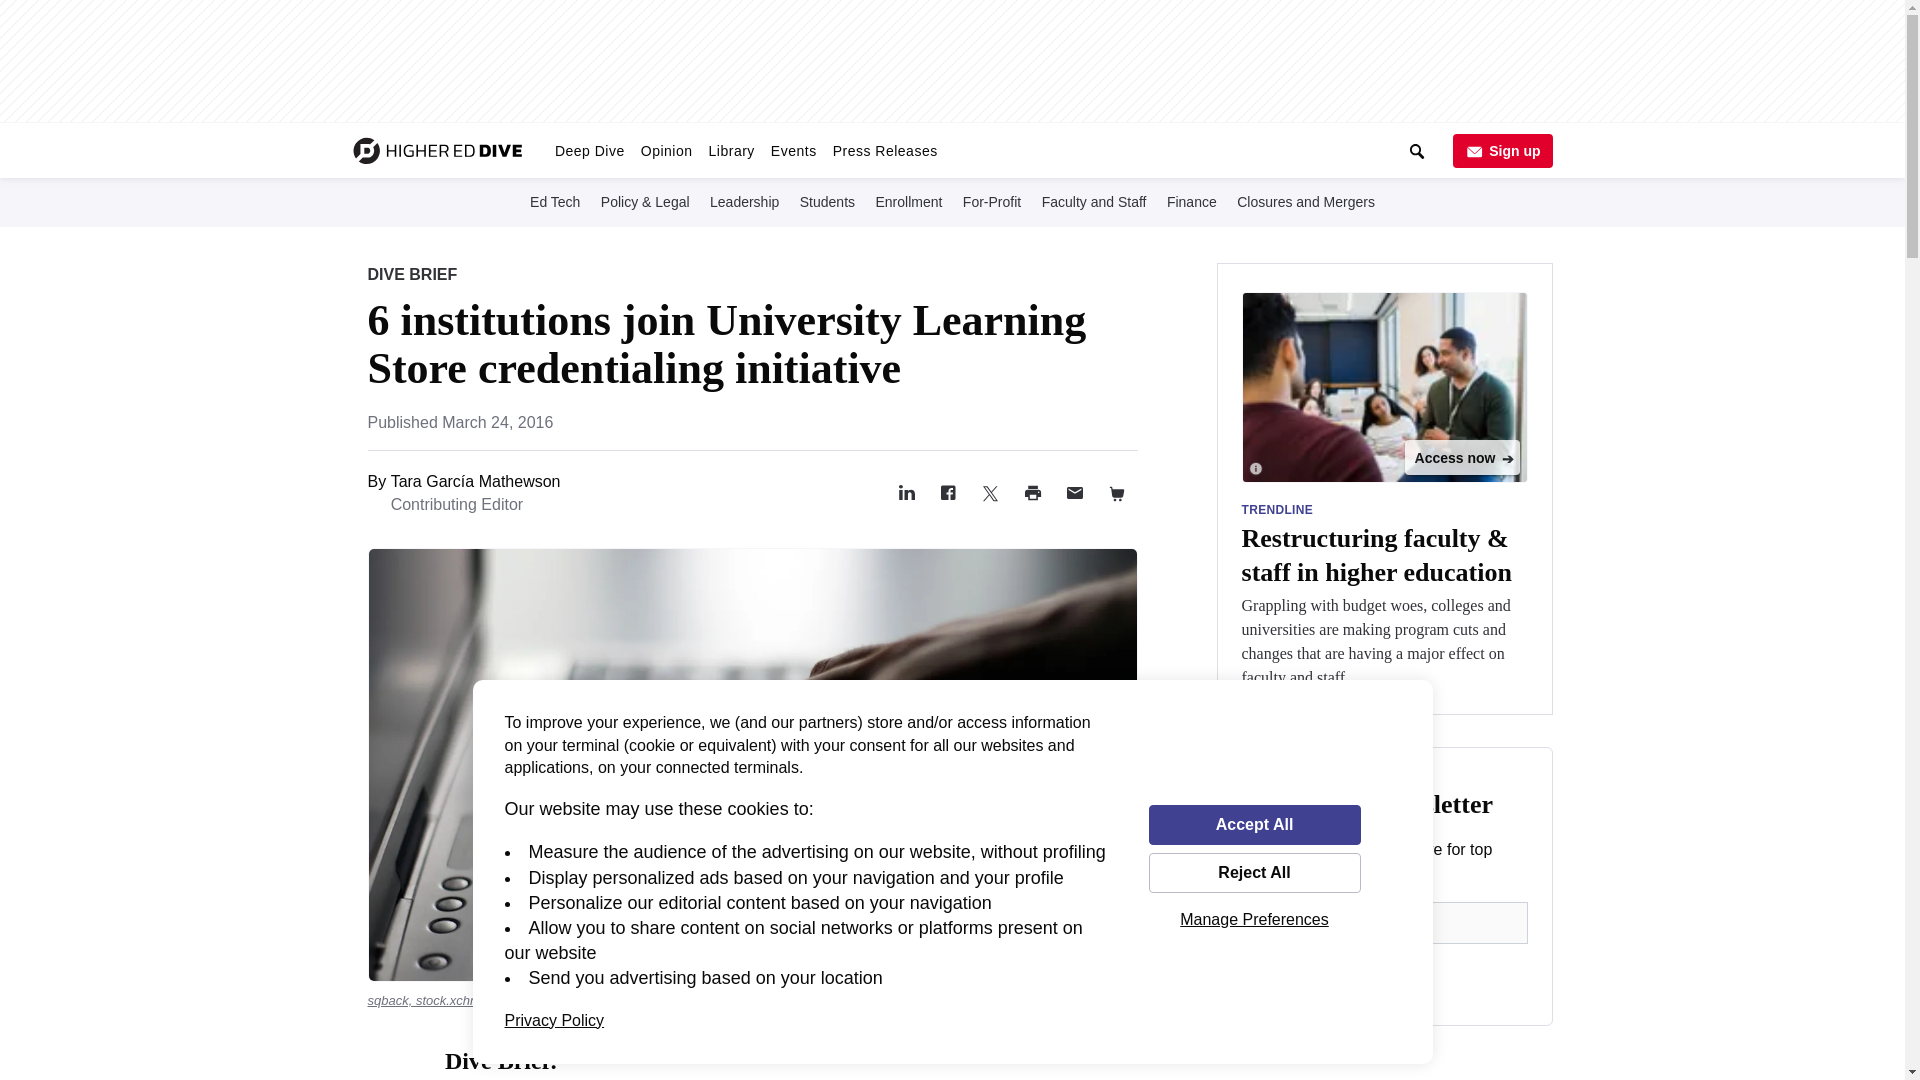 This screenshot has width=1920, height=1080. What do you see at coordinates (426, 1000) in the screenshot?
I see `sqback, stock.xchng` at bounding box center [426, 1000].